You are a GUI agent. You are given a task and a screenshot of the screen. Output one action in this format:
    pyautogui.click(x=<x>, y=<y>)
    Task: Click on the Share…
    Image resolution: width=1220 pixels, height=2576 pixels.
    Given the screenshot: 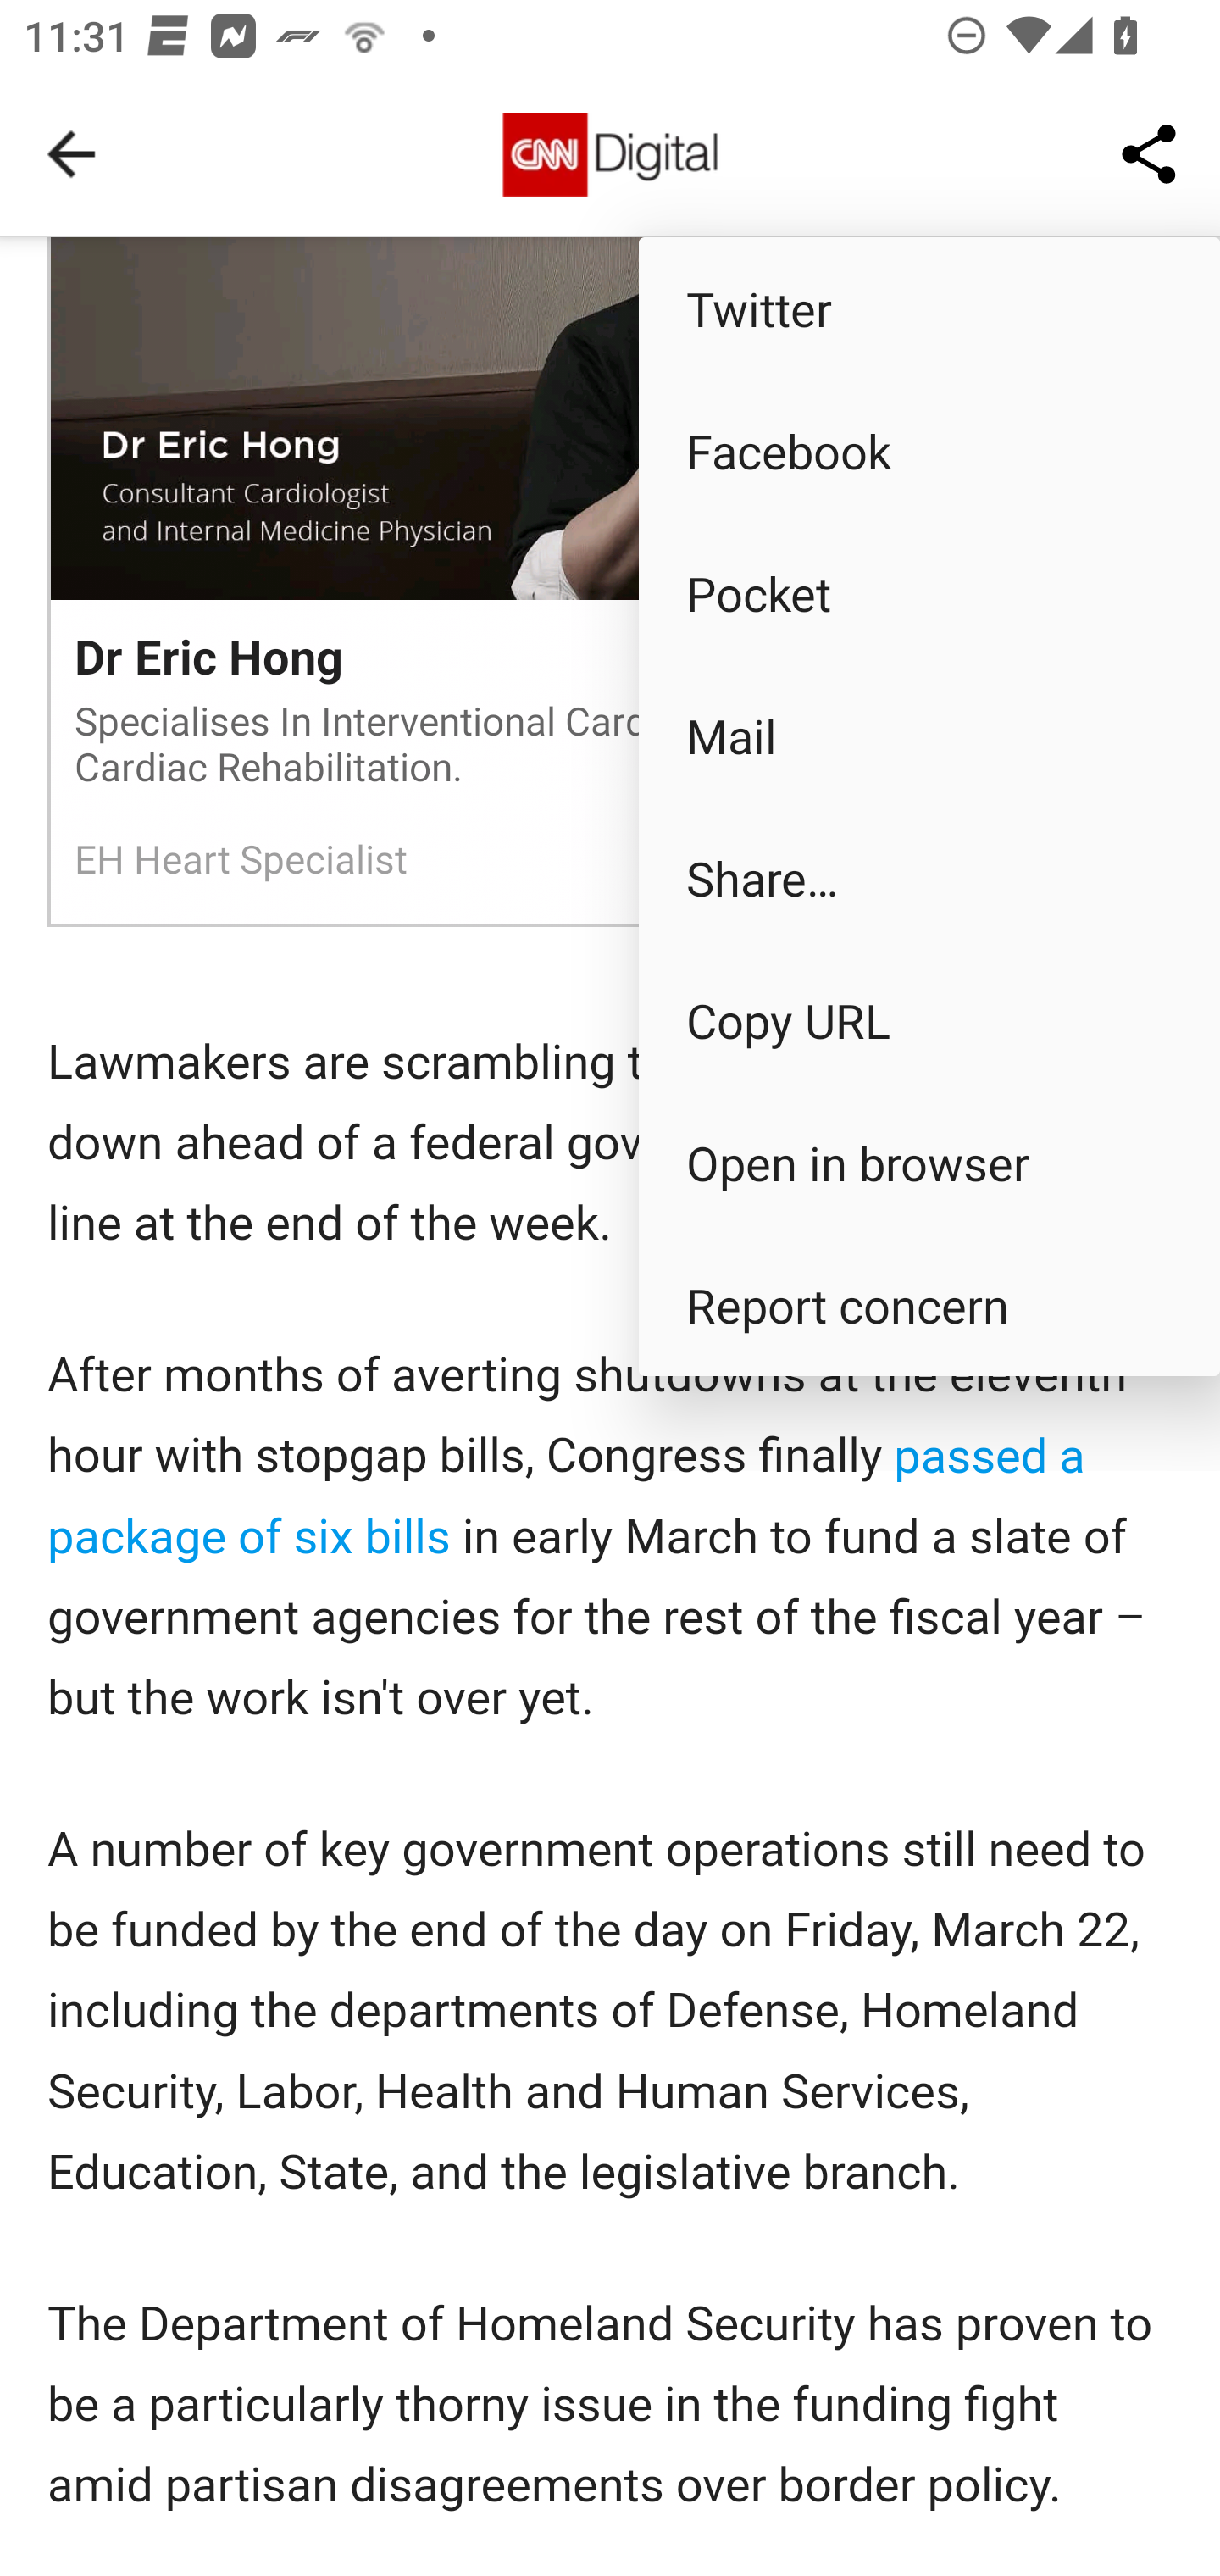 What is the action you would take?
    pyautogui.click(x=929, y=876)
    